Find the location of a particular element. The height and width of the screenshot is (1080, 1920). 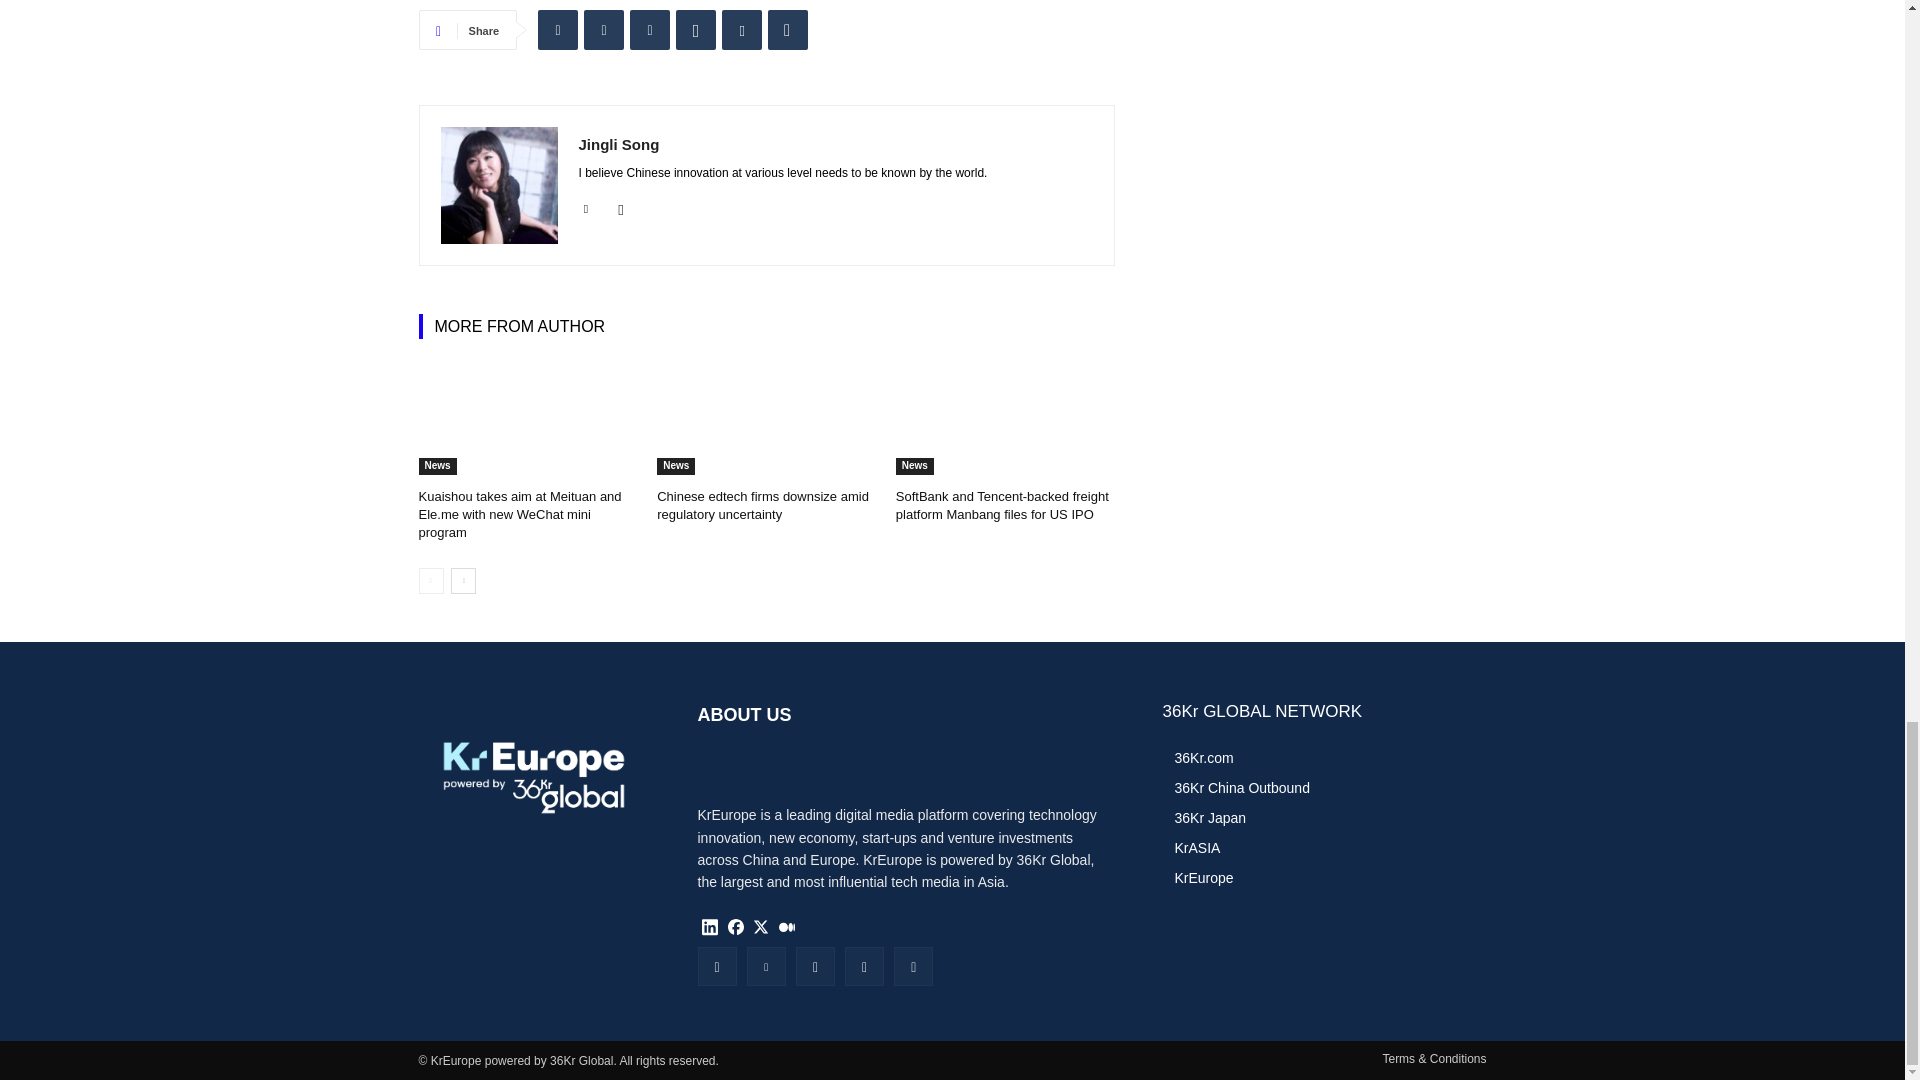

Twitter is located at coordinates (604, 29).